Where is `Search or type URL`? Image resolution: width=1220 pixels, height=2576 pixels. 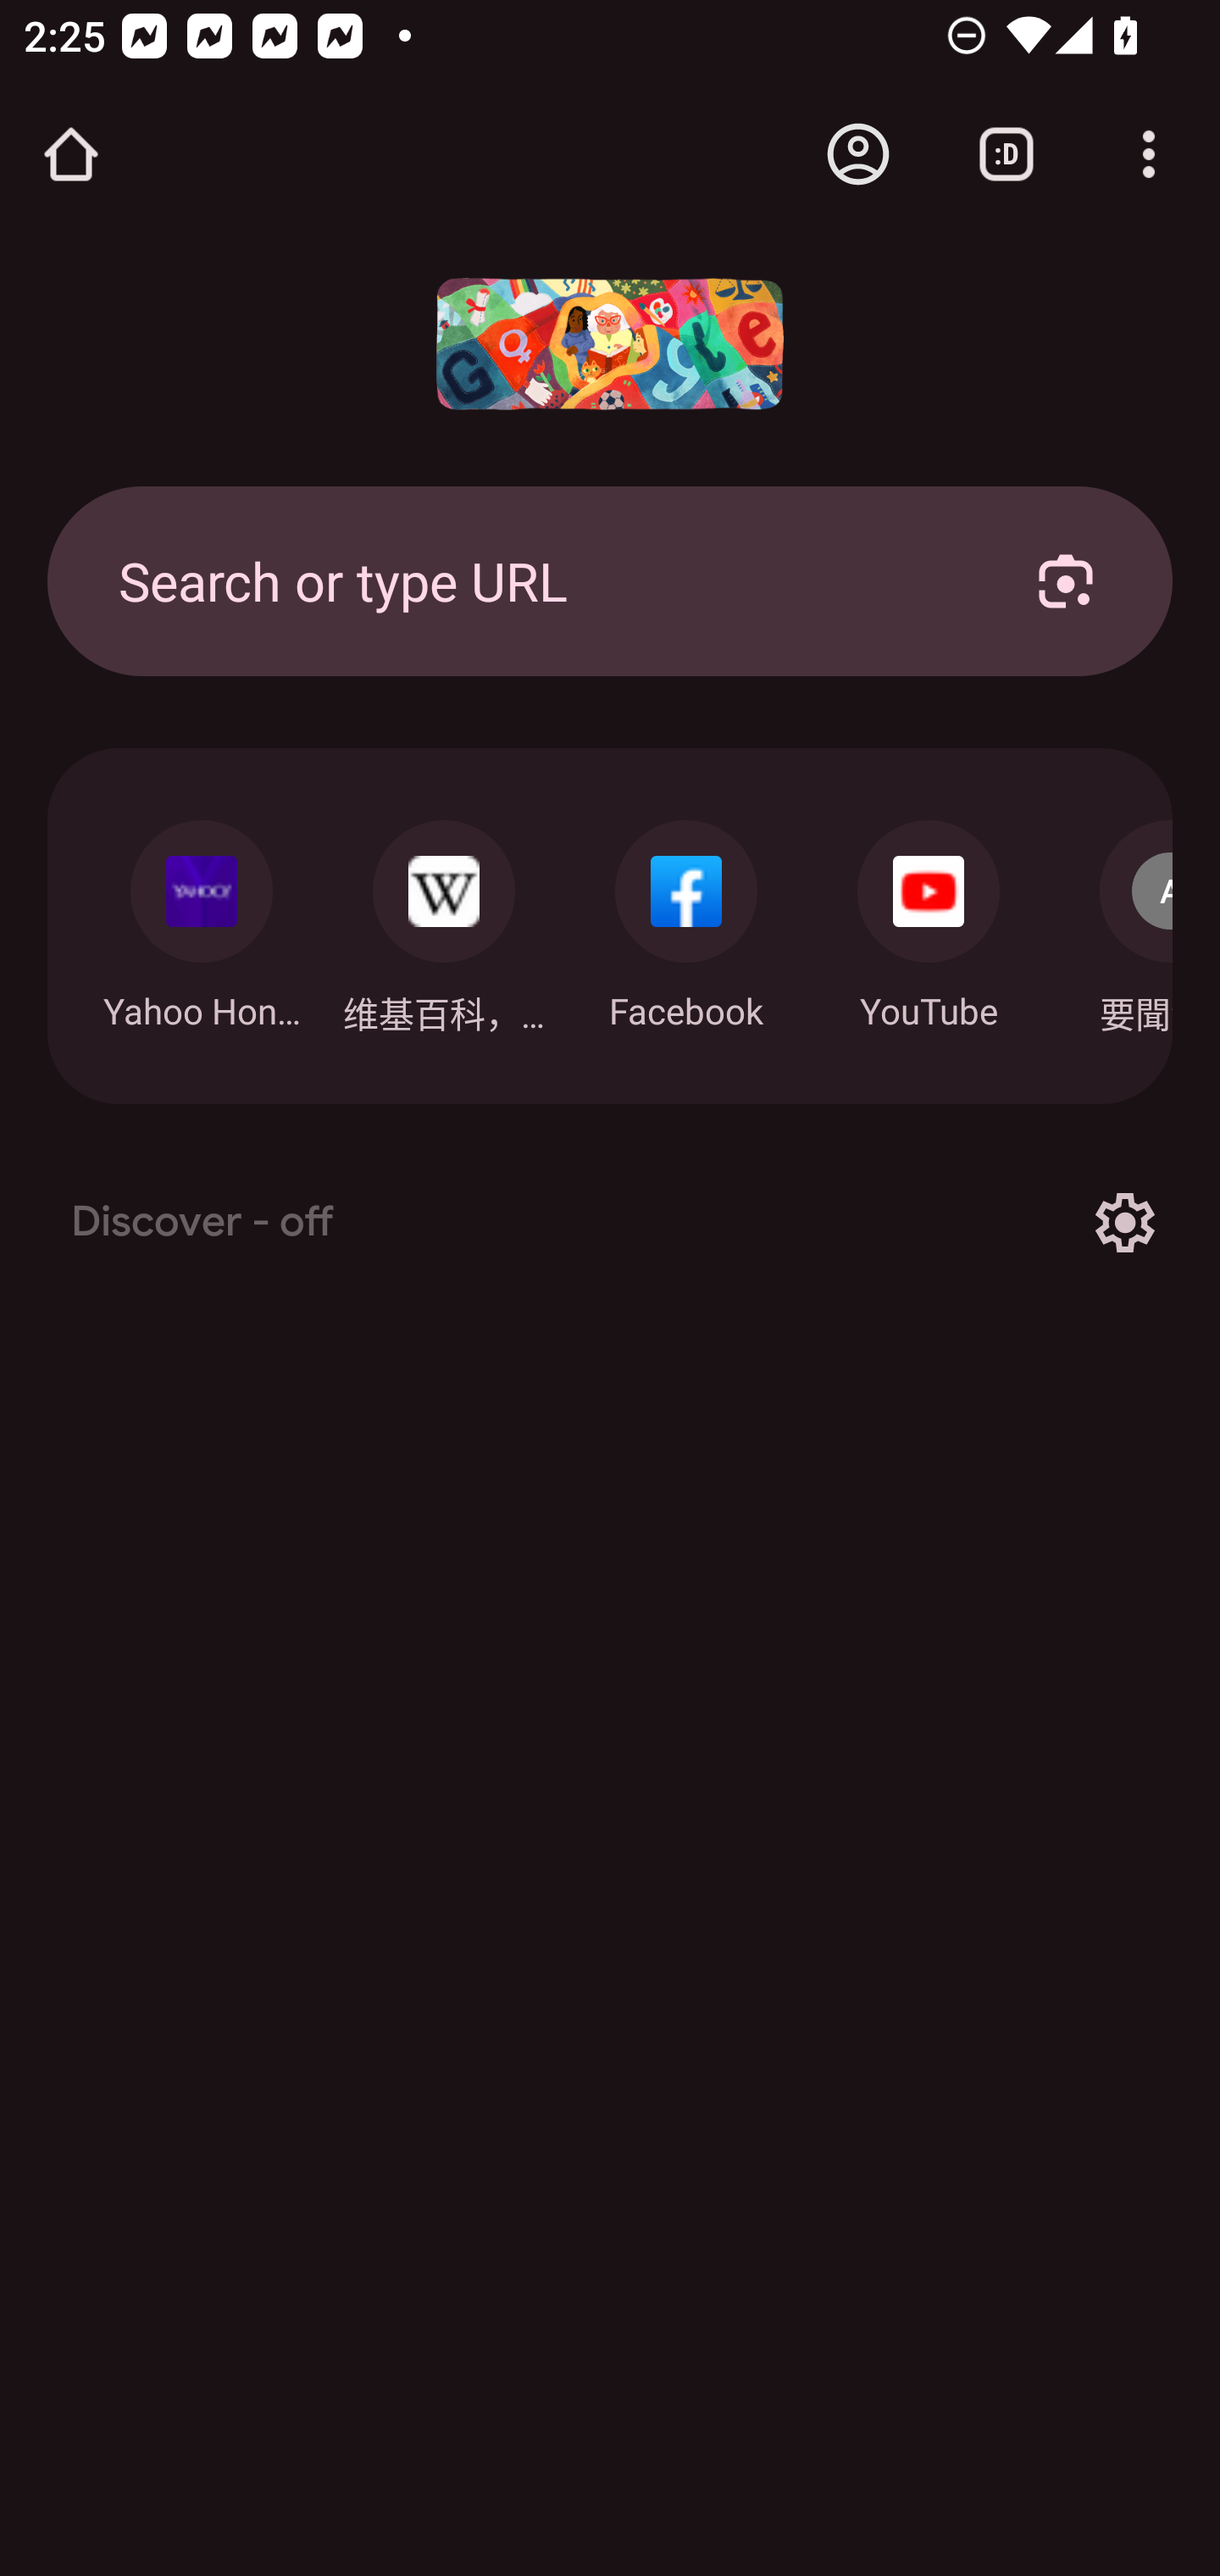 Search or type URL is located at coordinates (538, 580).